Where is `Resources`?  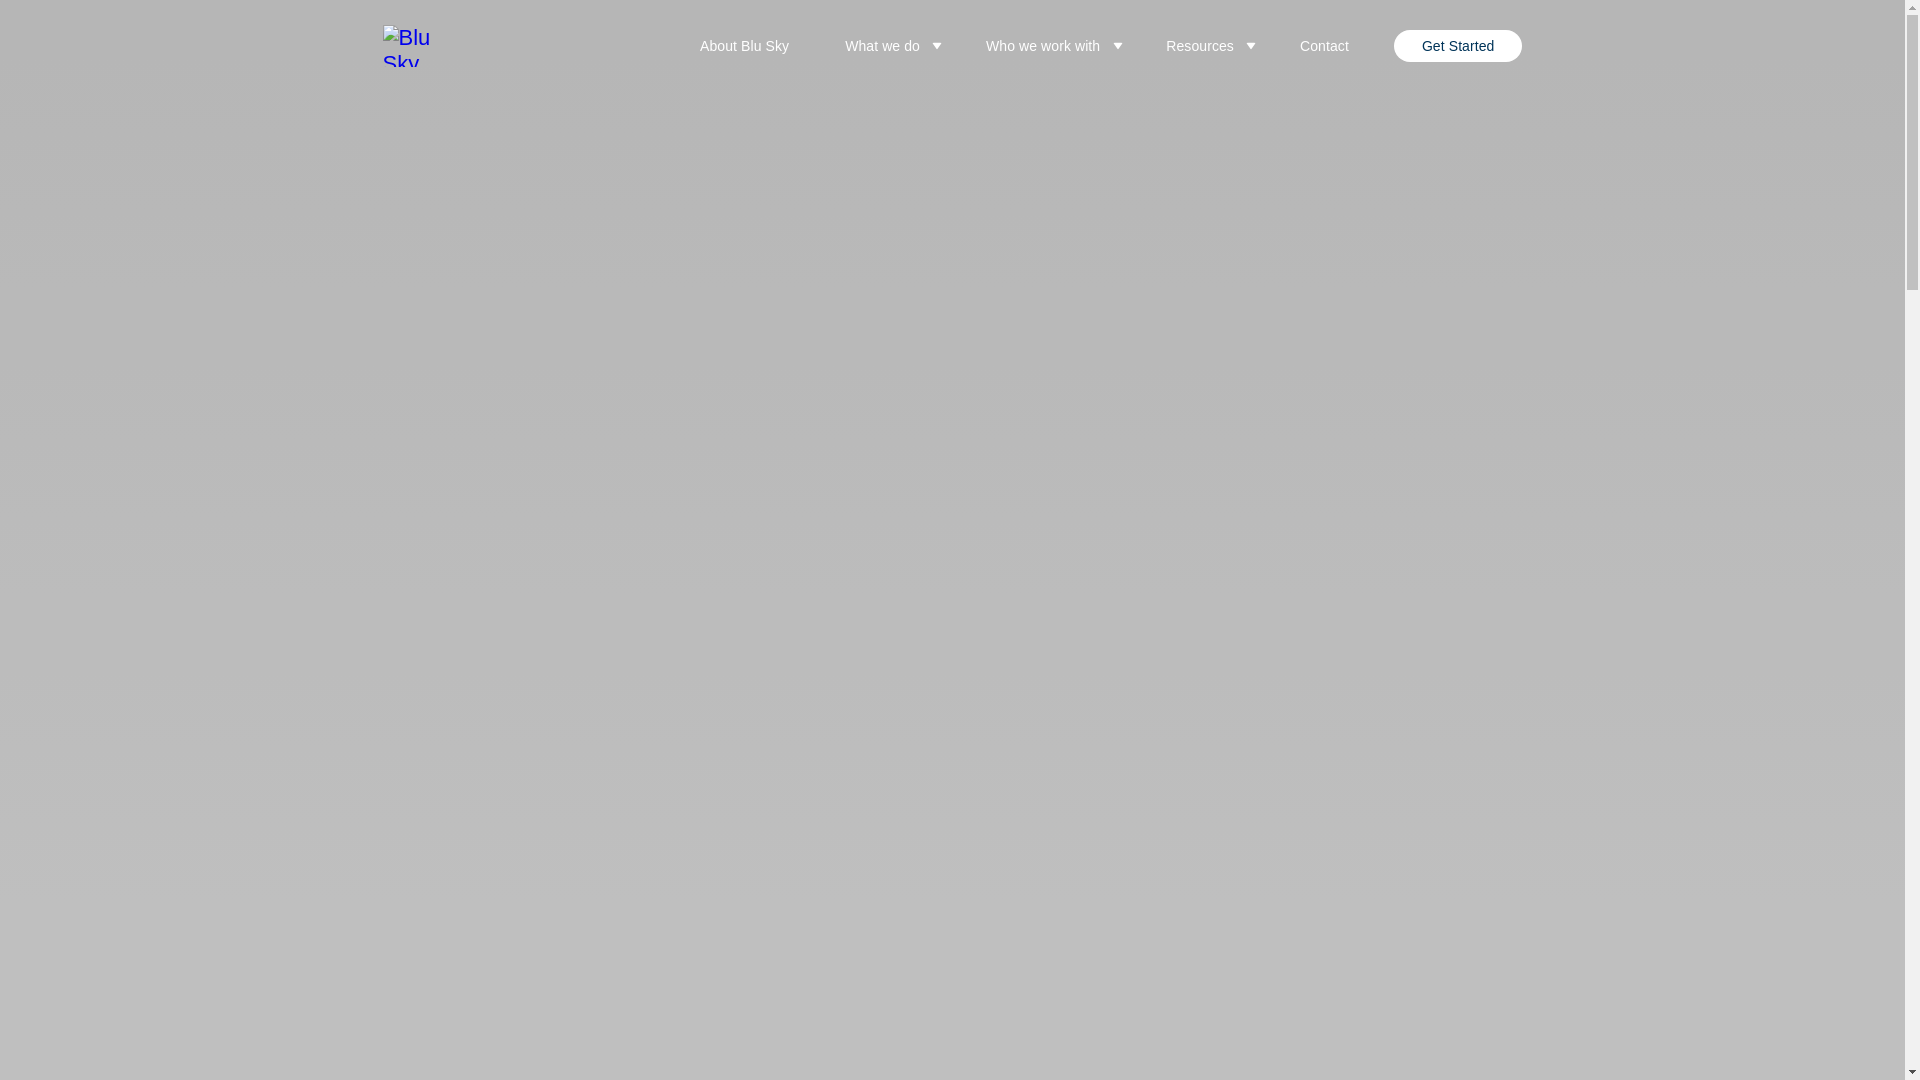
Resources is located at coordinates (1204, 46).